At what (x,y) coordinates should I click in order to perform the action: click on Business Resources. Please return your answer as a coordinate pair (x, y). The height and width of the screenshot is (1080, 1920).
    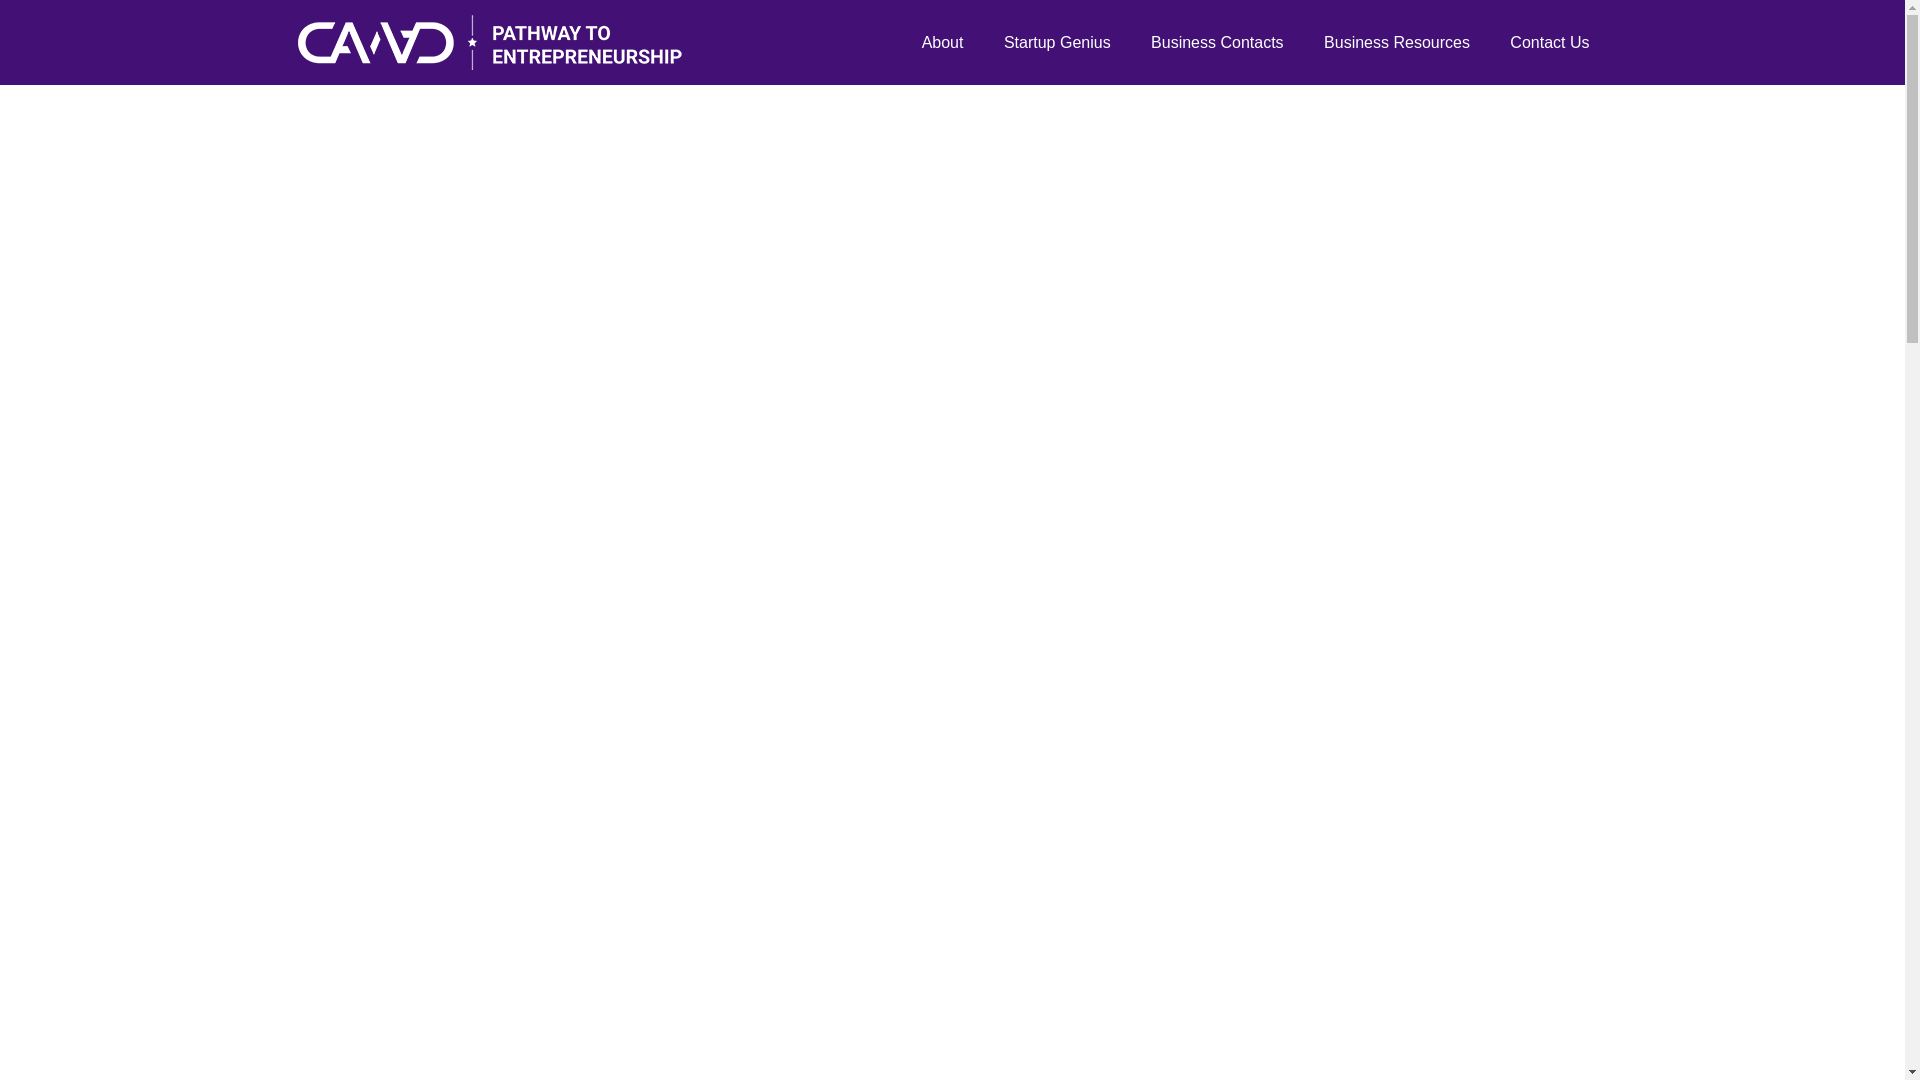
    Looking at the image, I should click on (1396, 43).